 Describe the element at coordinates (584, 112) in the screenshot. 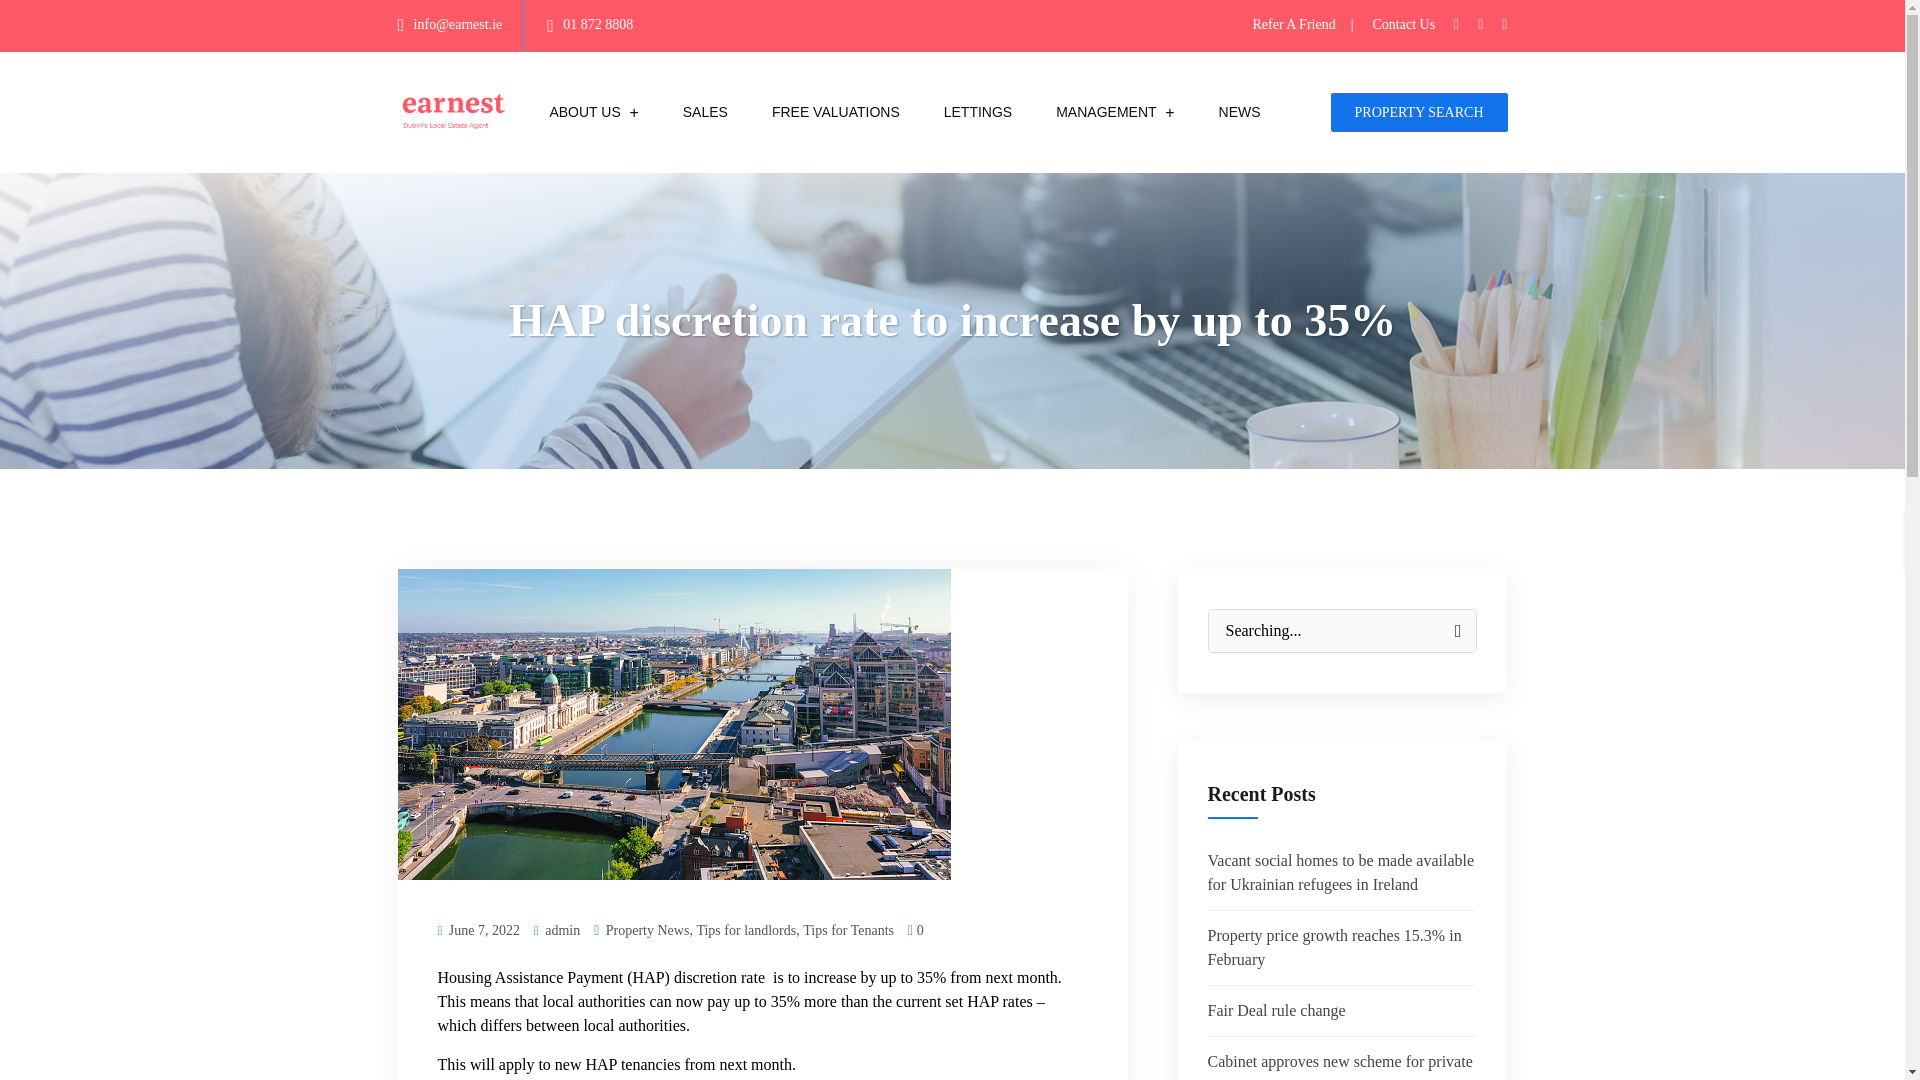

I see `ABOUT US` at that location.